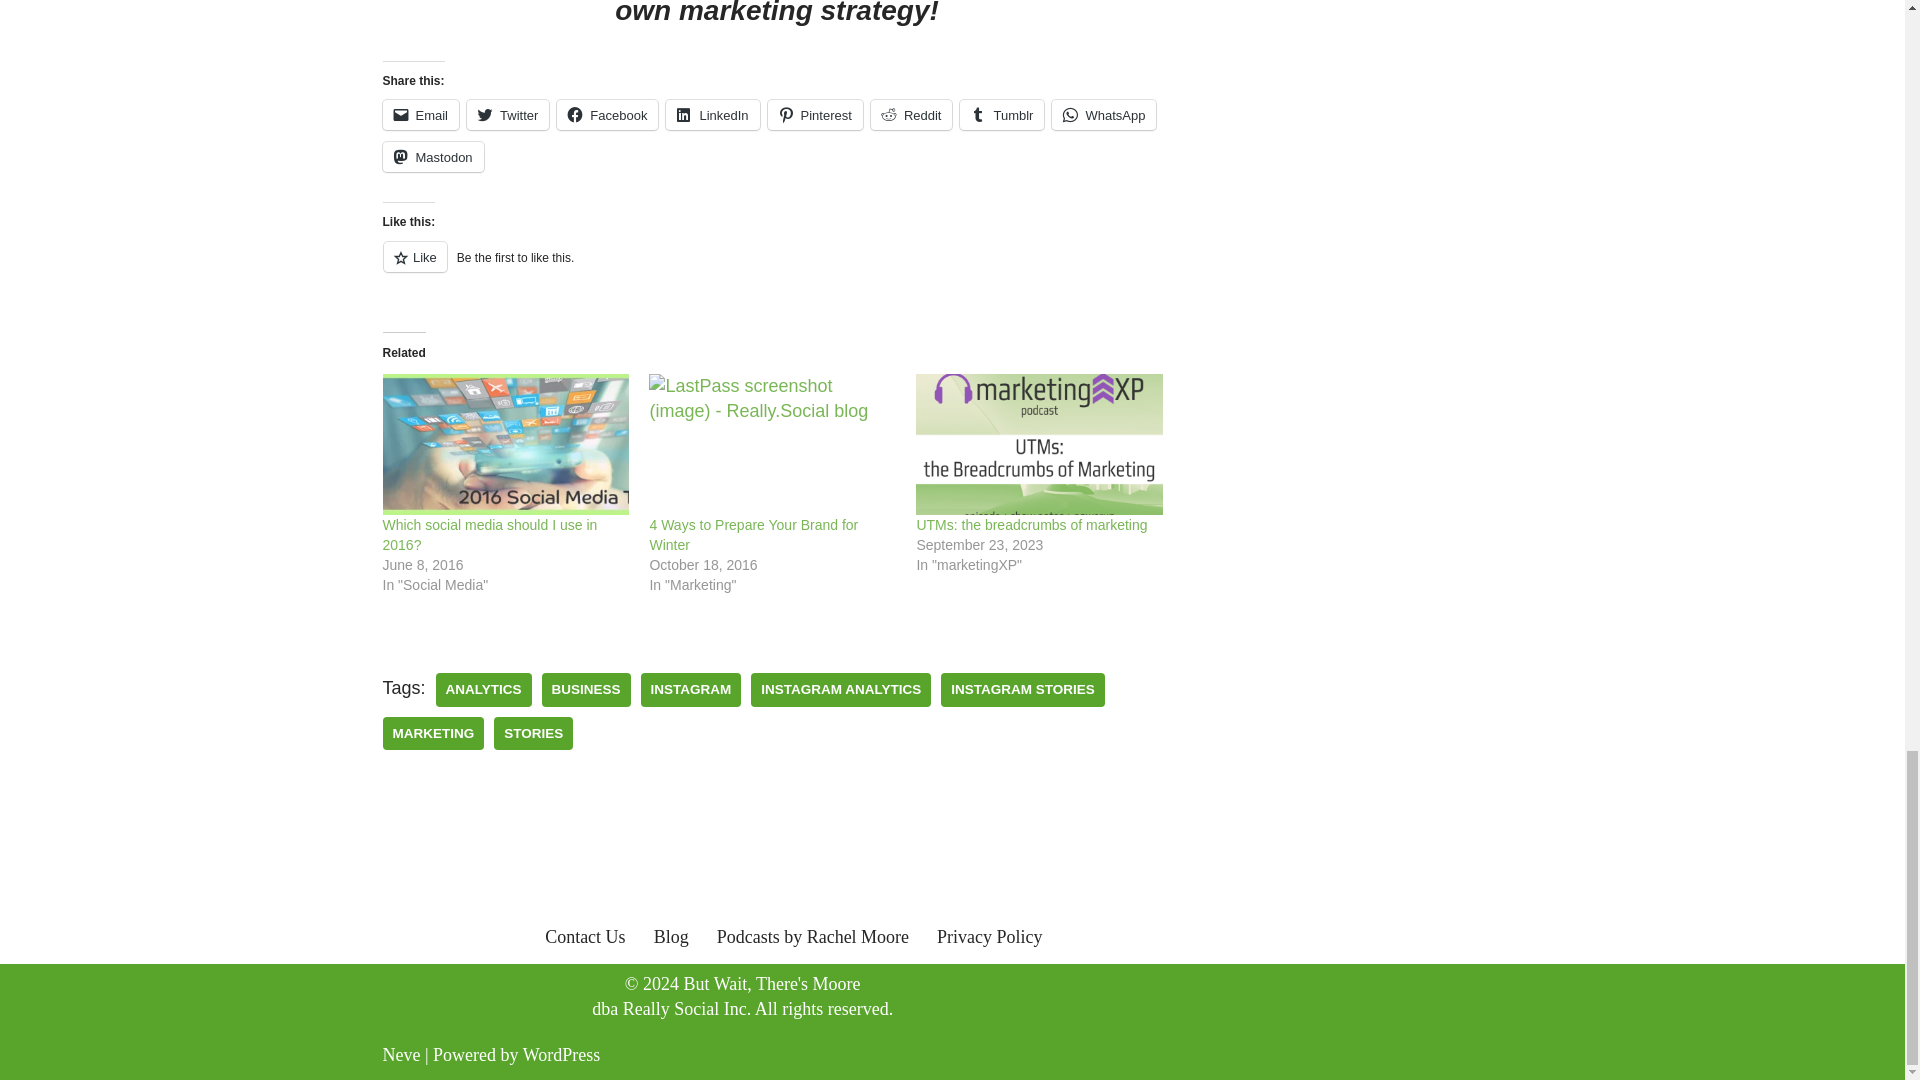 This screenshot has height=1080, width=1920. What do you see at coordinates (776, 268) in the screenshot?
I see `Like or Reblog` at bounding box center [776, 268].